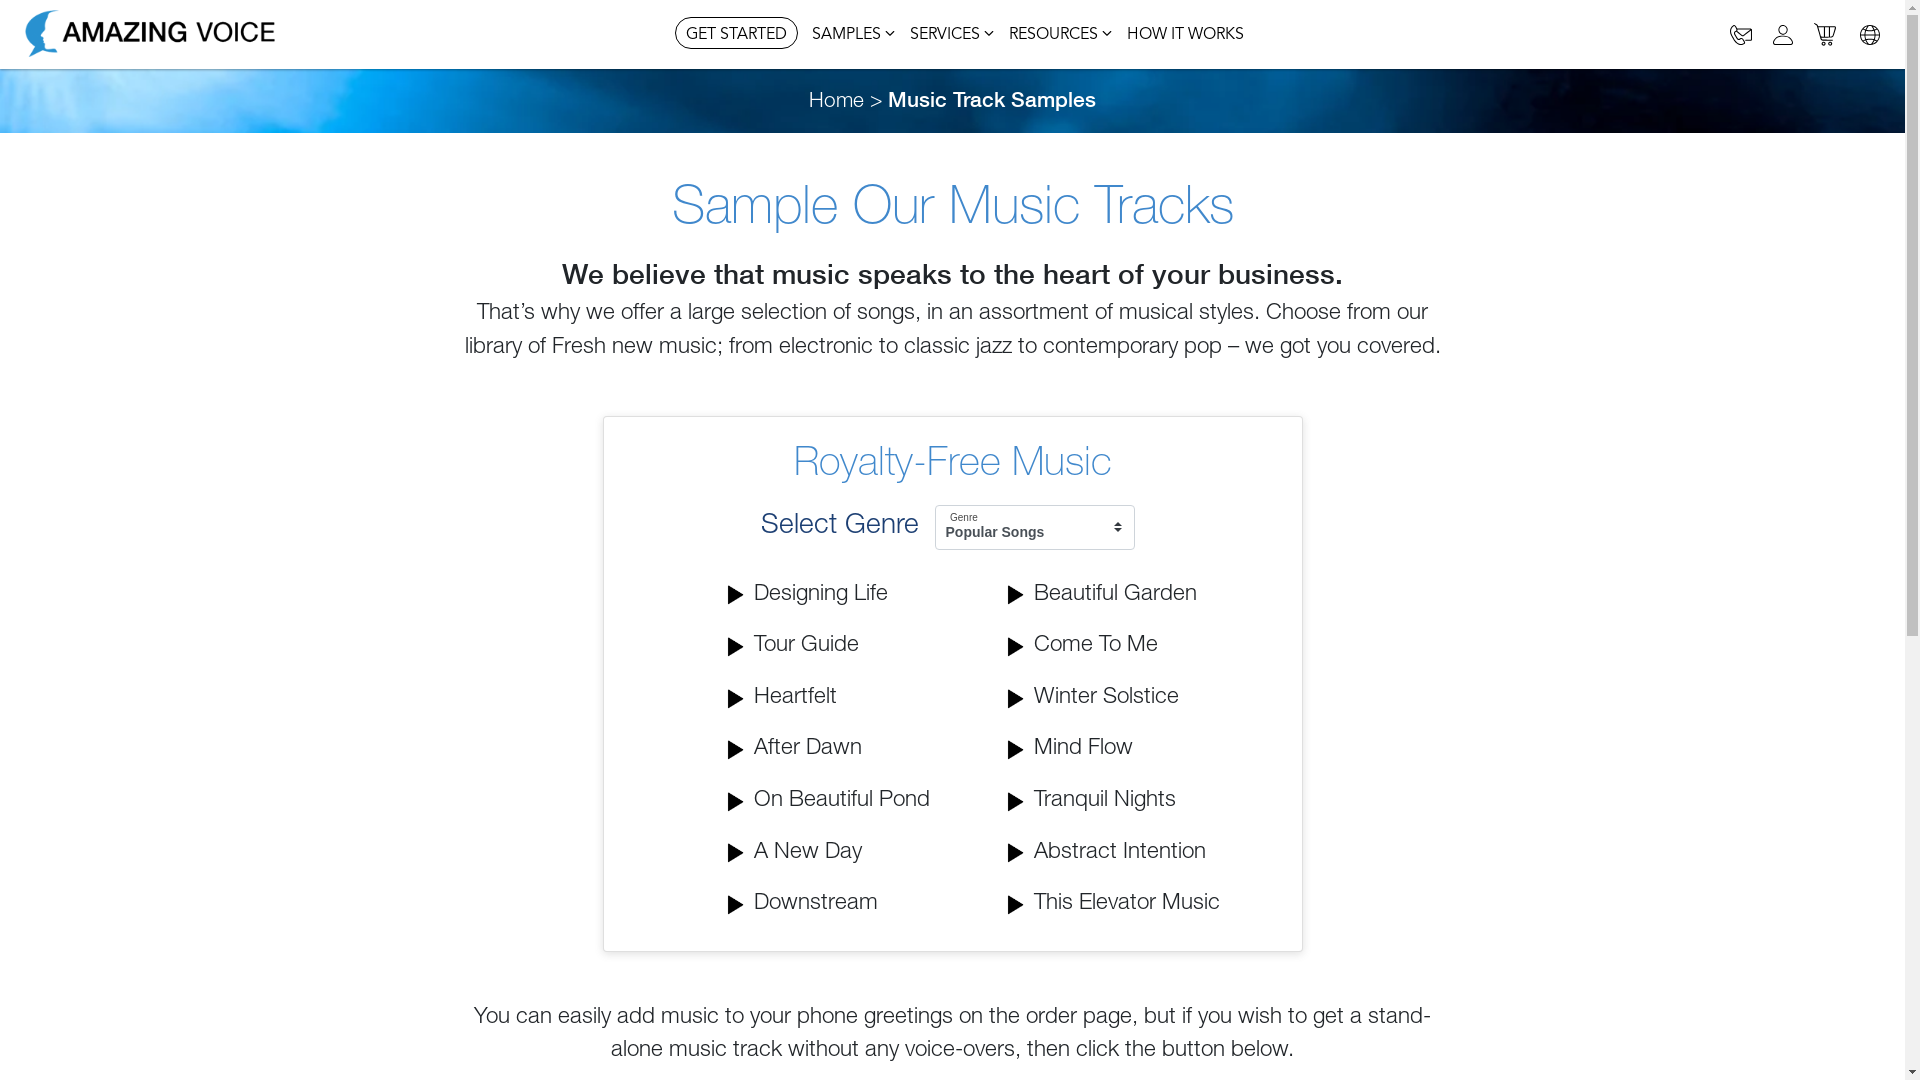 The image size is (1920, 1080). What do you see at coordinates (737, 750) in the screenshot?
I see `Play` at bounding box center [737, 750].